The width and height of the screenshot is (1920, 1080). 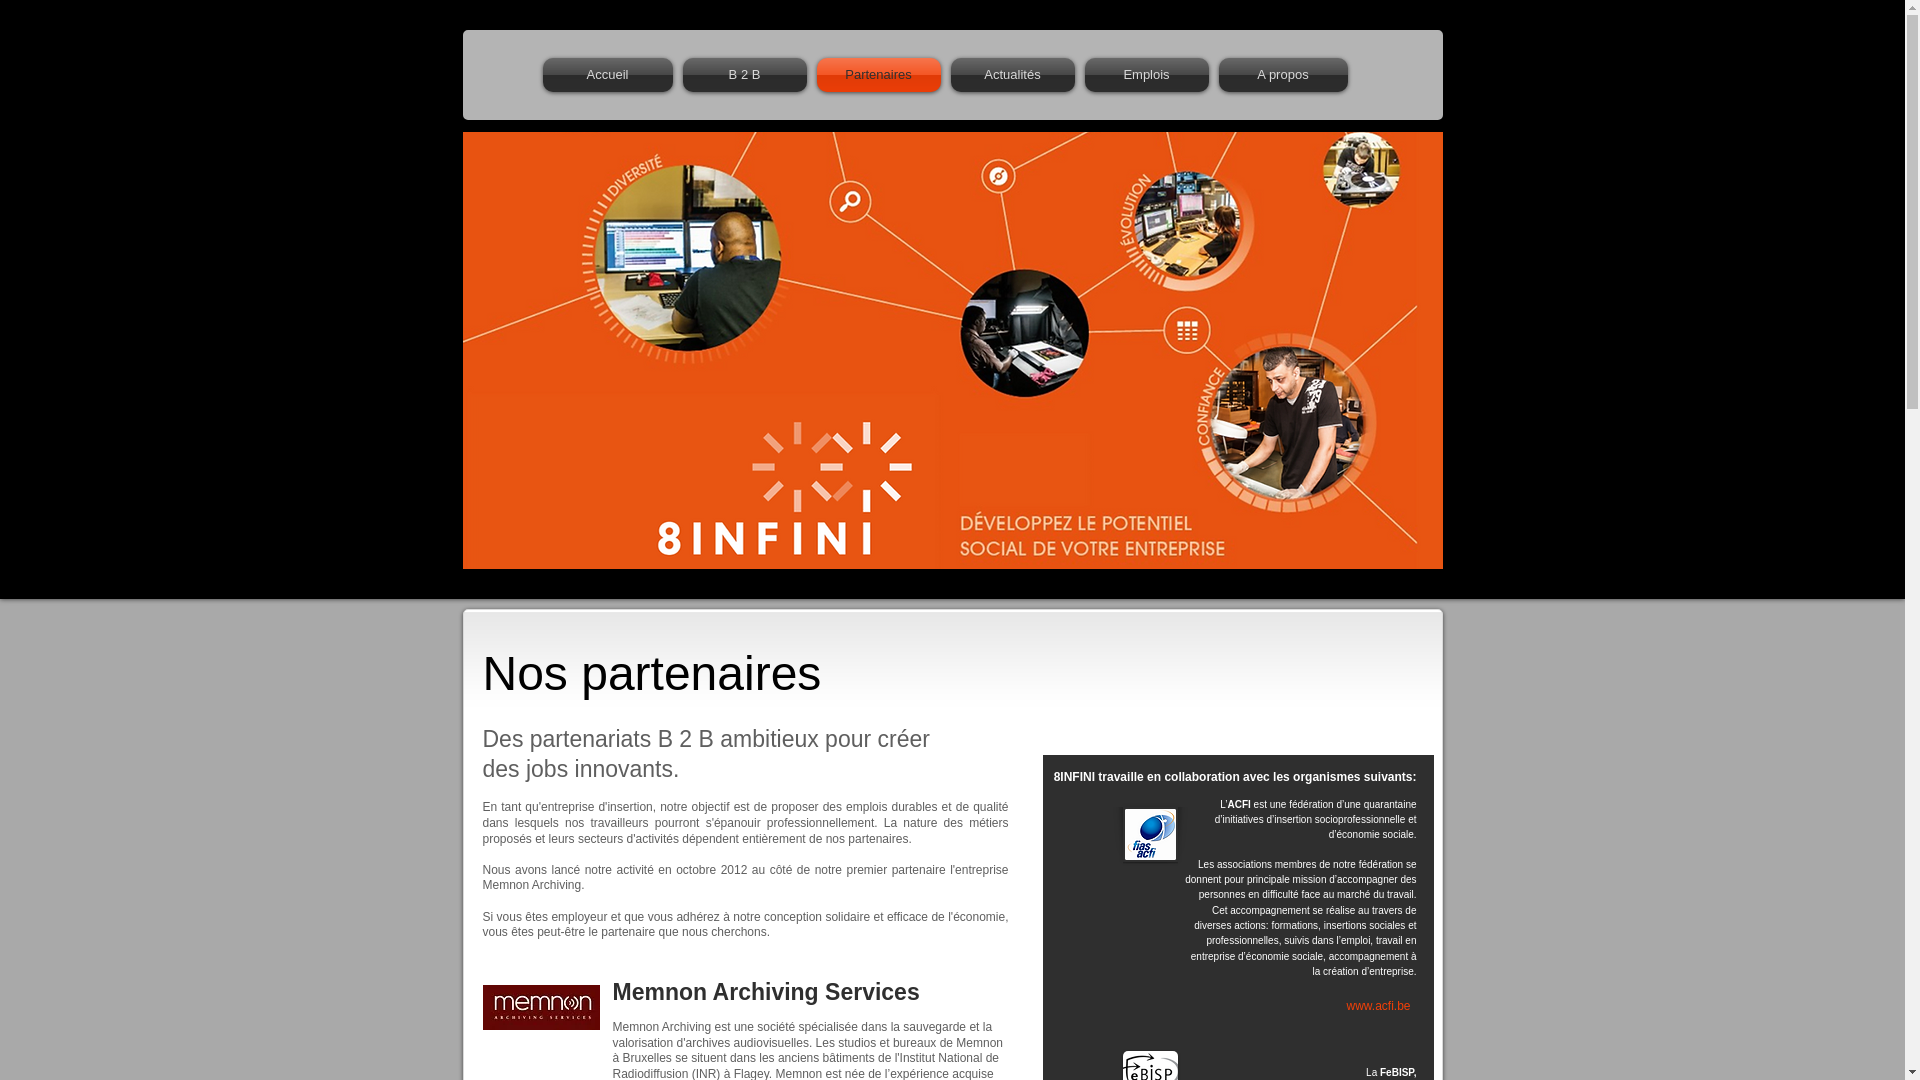 I want to click on Partenaires, so click(x=879, y=75).